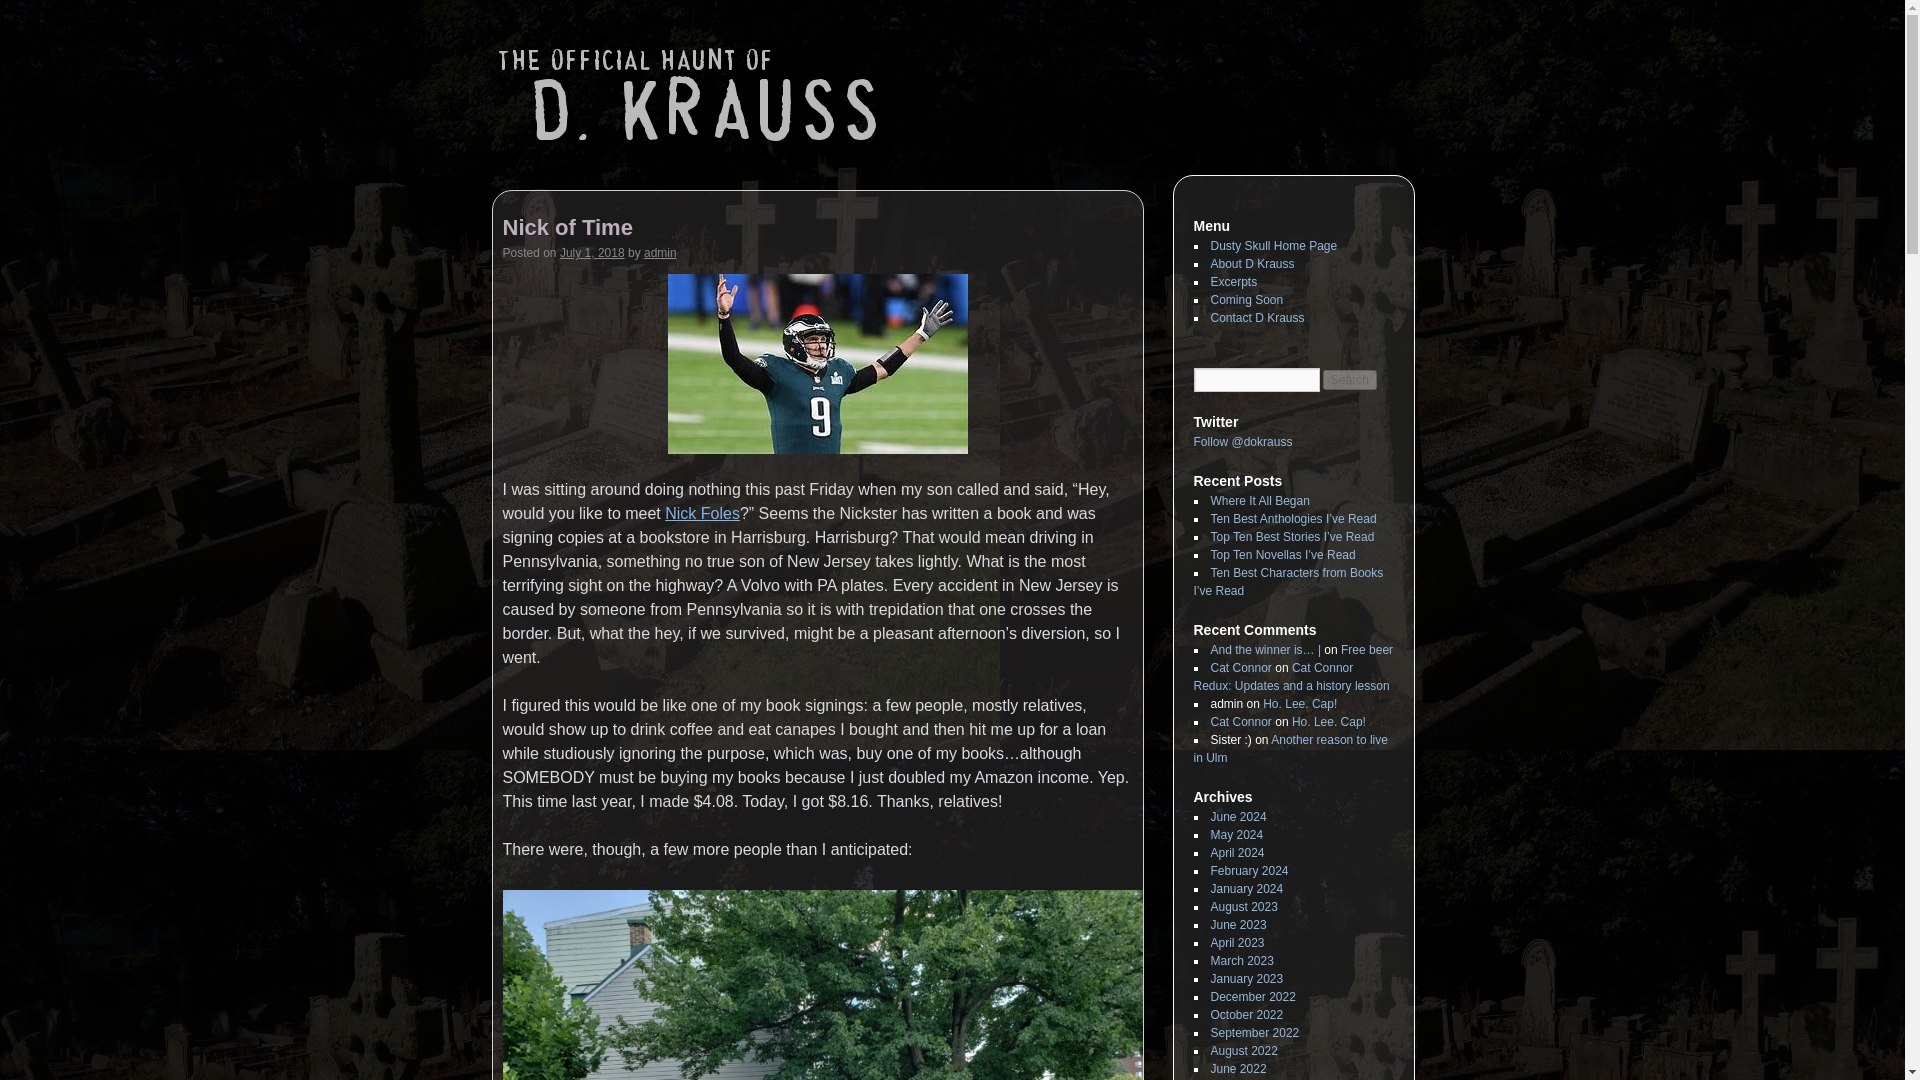 The width and height of the screenshot is (1920, 1080). Describe the element at coordinates (1256, 318) in the screenshot. I see `Contact D Krauss` at that location.